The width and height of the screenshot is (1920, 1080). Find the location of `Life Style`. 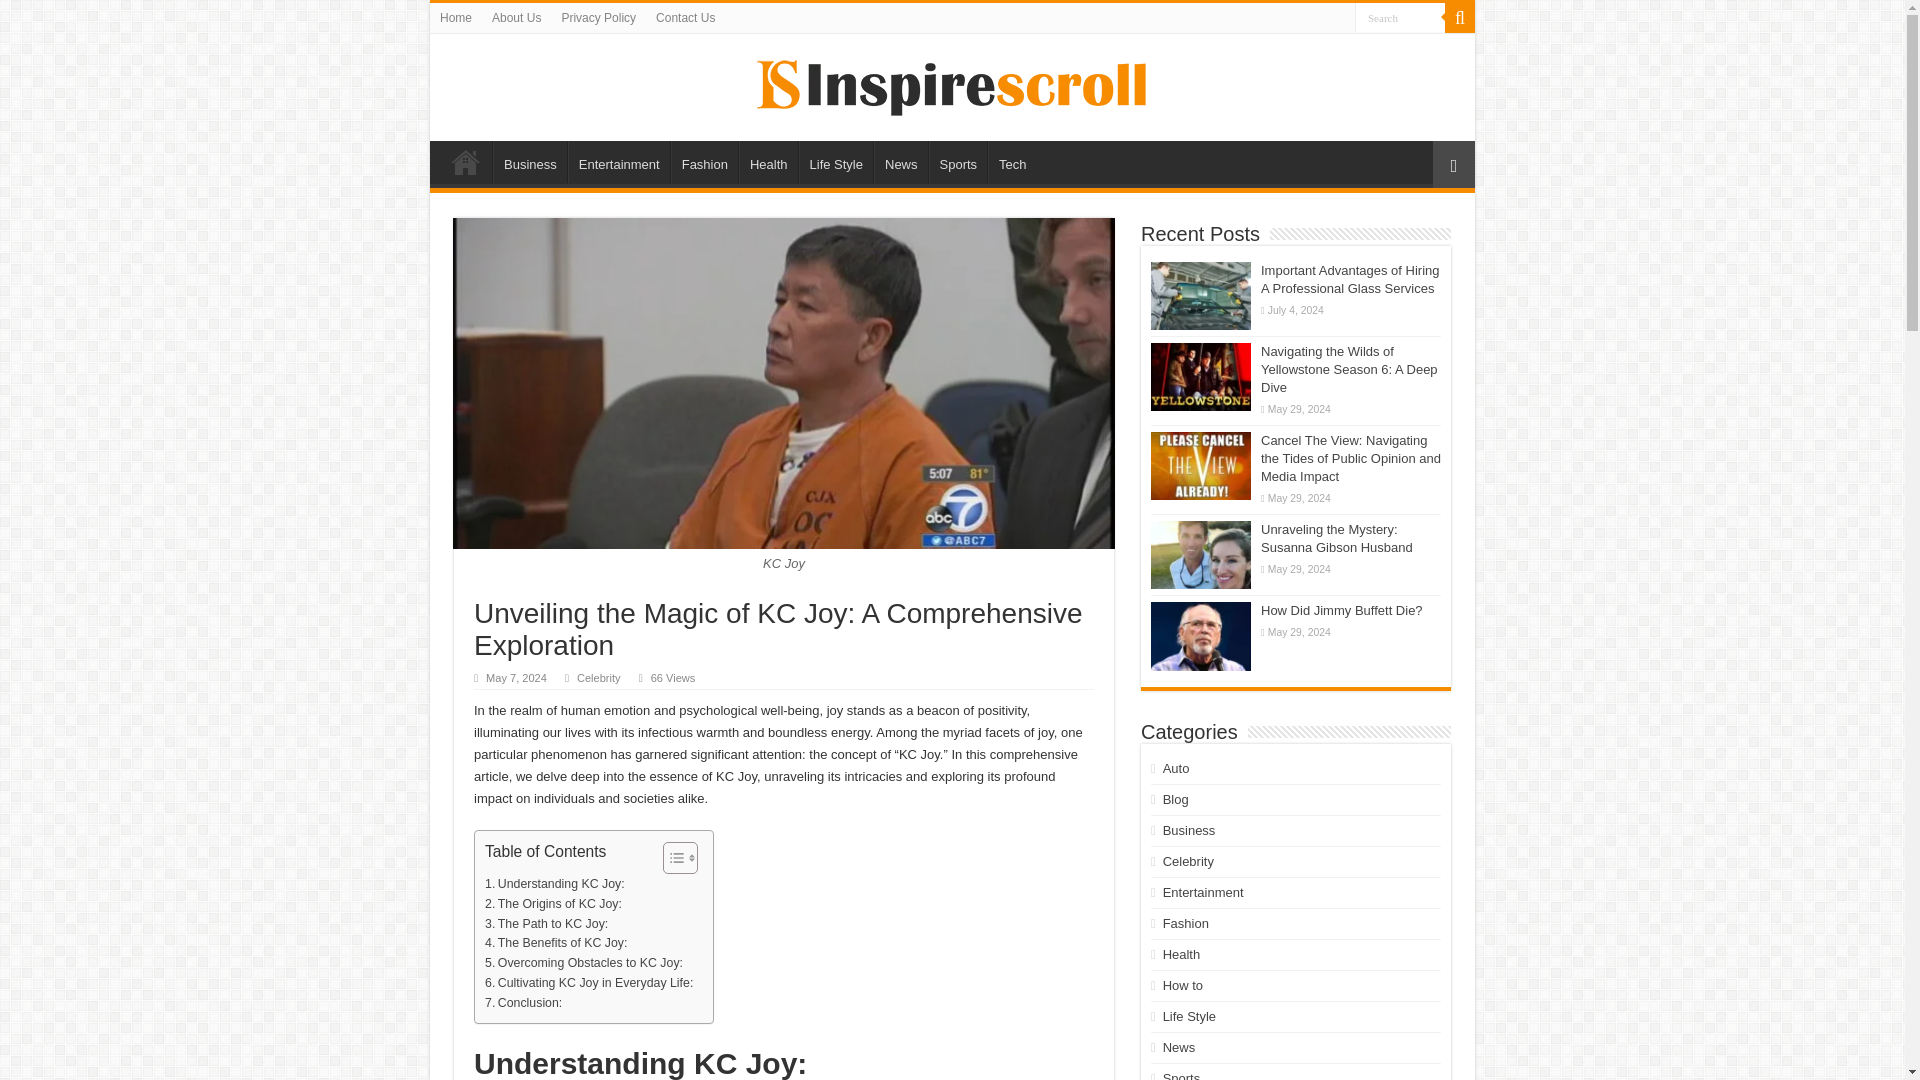

Life Style is located at coordinates (836, 162).